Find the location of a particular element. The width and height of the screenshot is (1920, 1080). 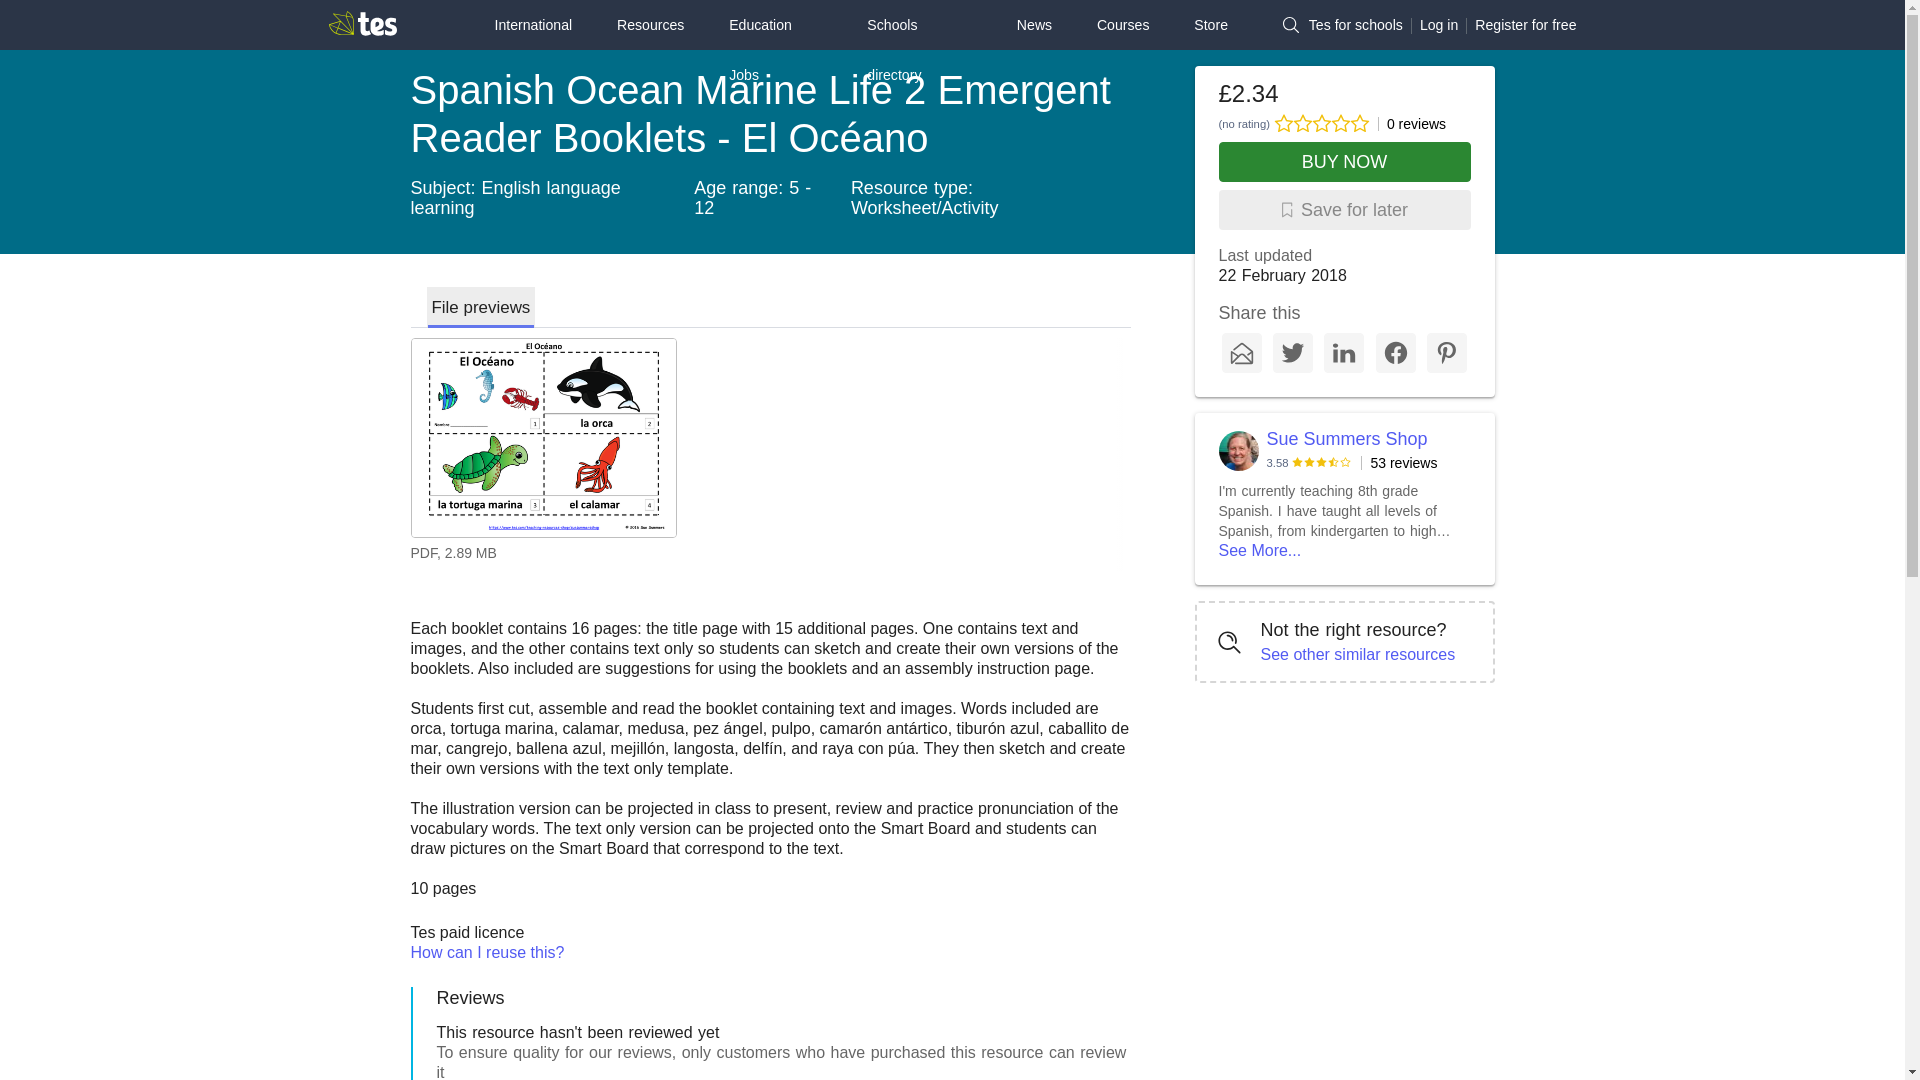

International is located at coordinates (532, 24).